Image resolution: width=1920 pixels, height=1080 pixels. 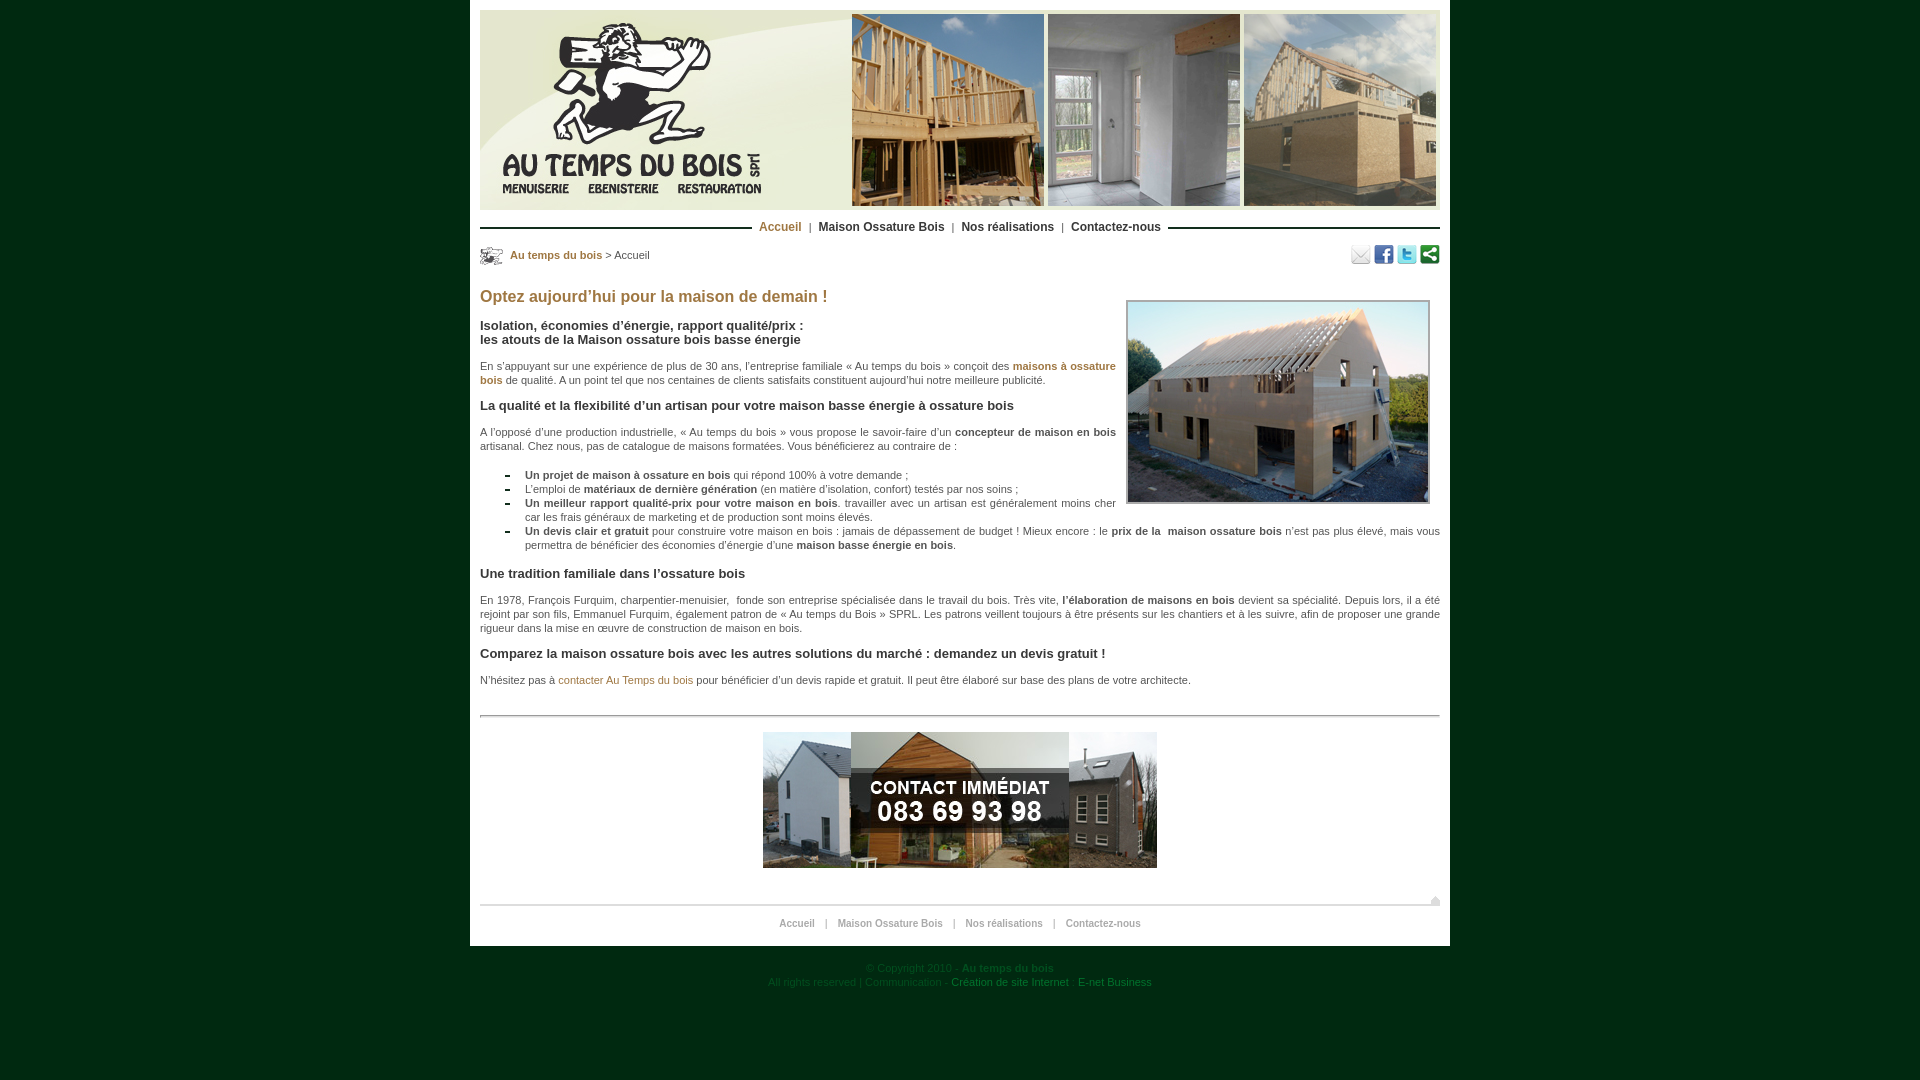 What do you see at coordinates (1436, 900) in the screenshot?
I see `Haut de page` at bounding box center [1436, 900].